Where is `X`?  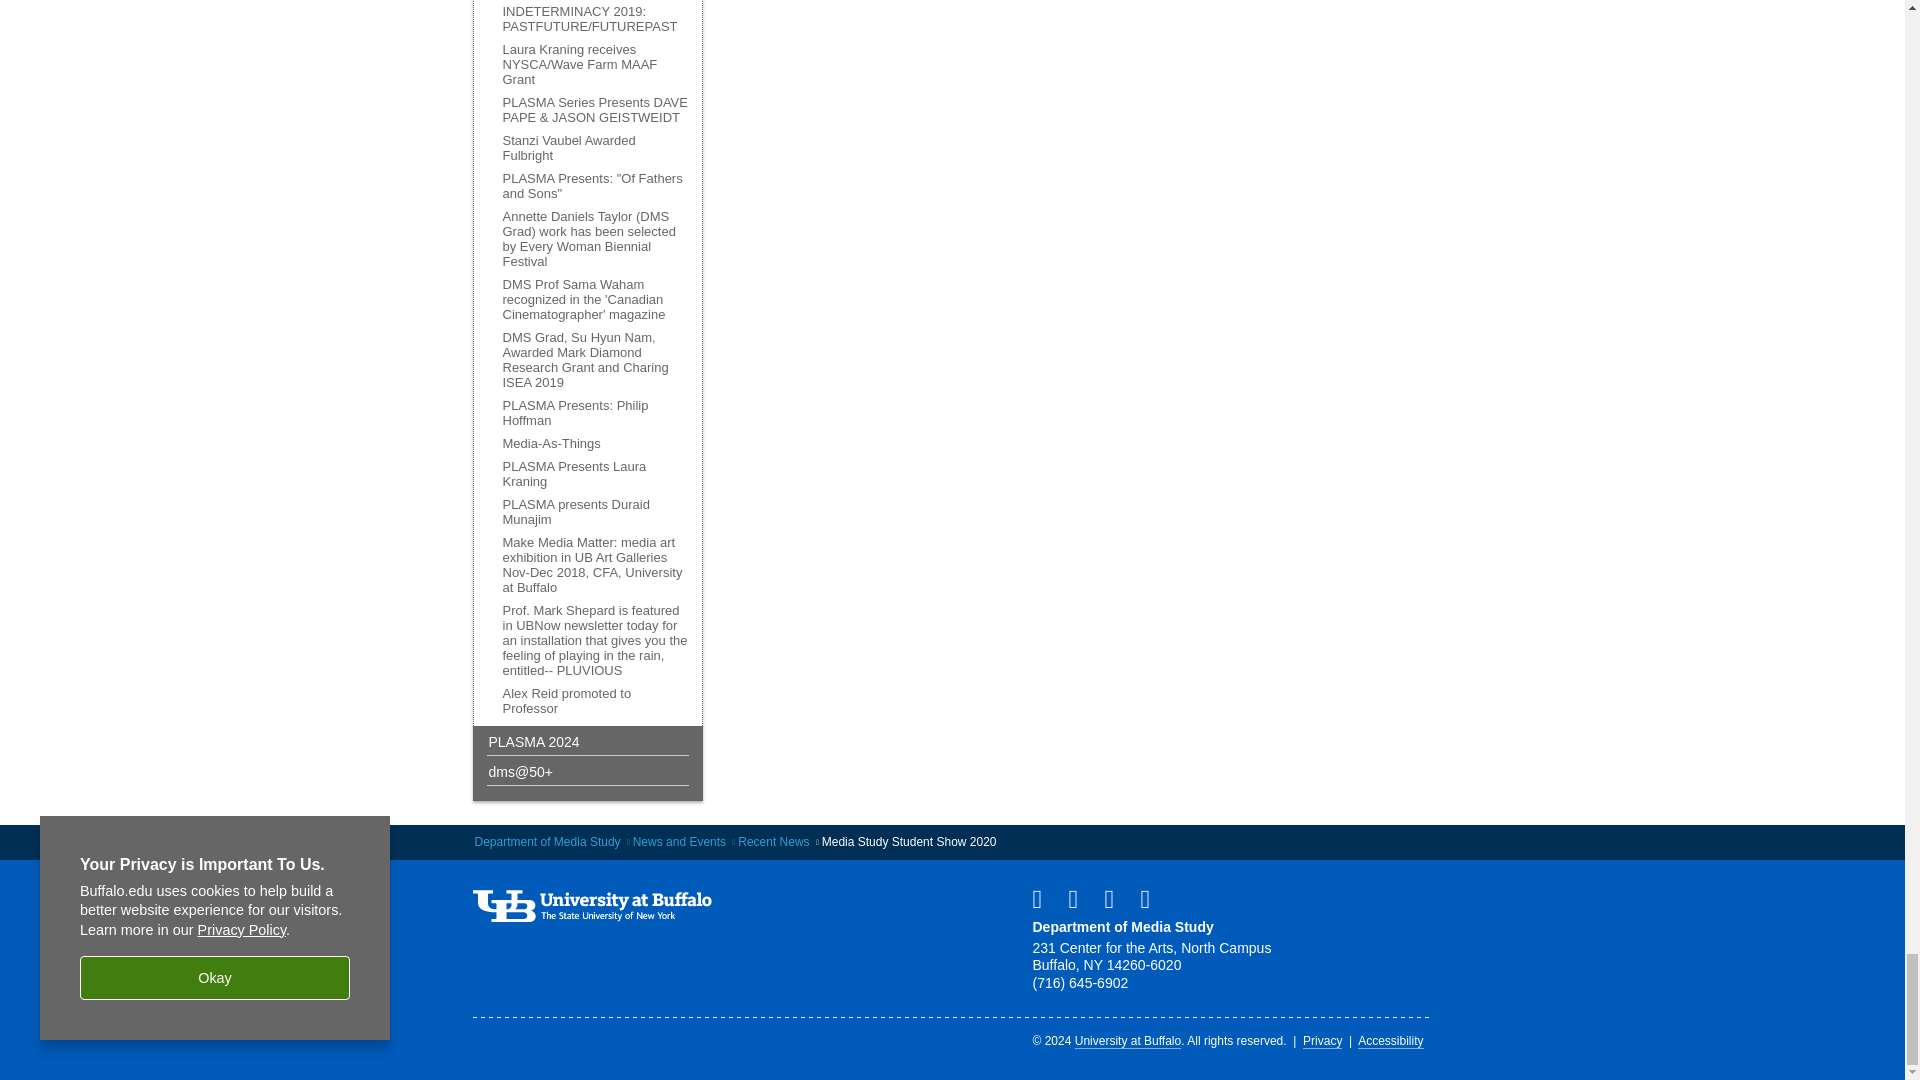
X is located at coordinates (1152, 898).